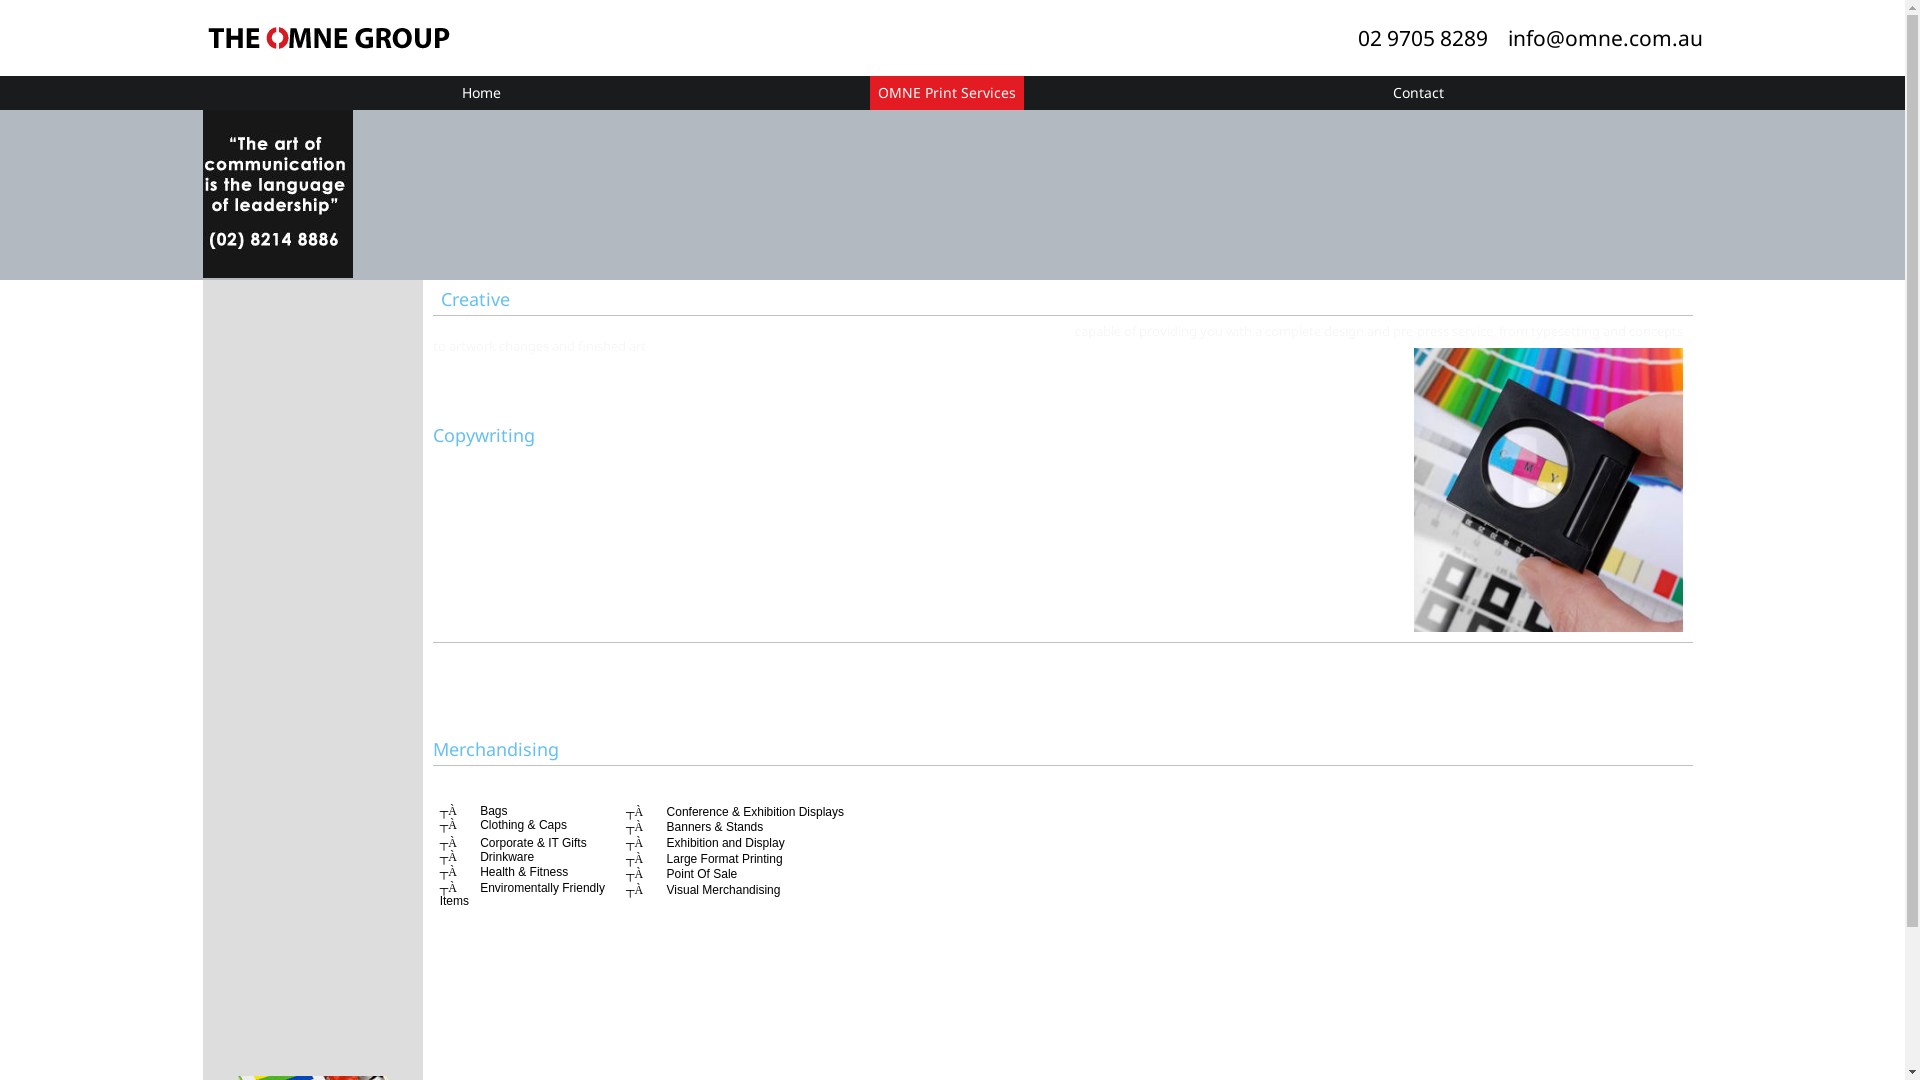 This screenshot has width=1920, height=1080. What do you see at coordinates (1418, 93) in the screenshot?
I see `Contact` at bounding box center [1418, 93].